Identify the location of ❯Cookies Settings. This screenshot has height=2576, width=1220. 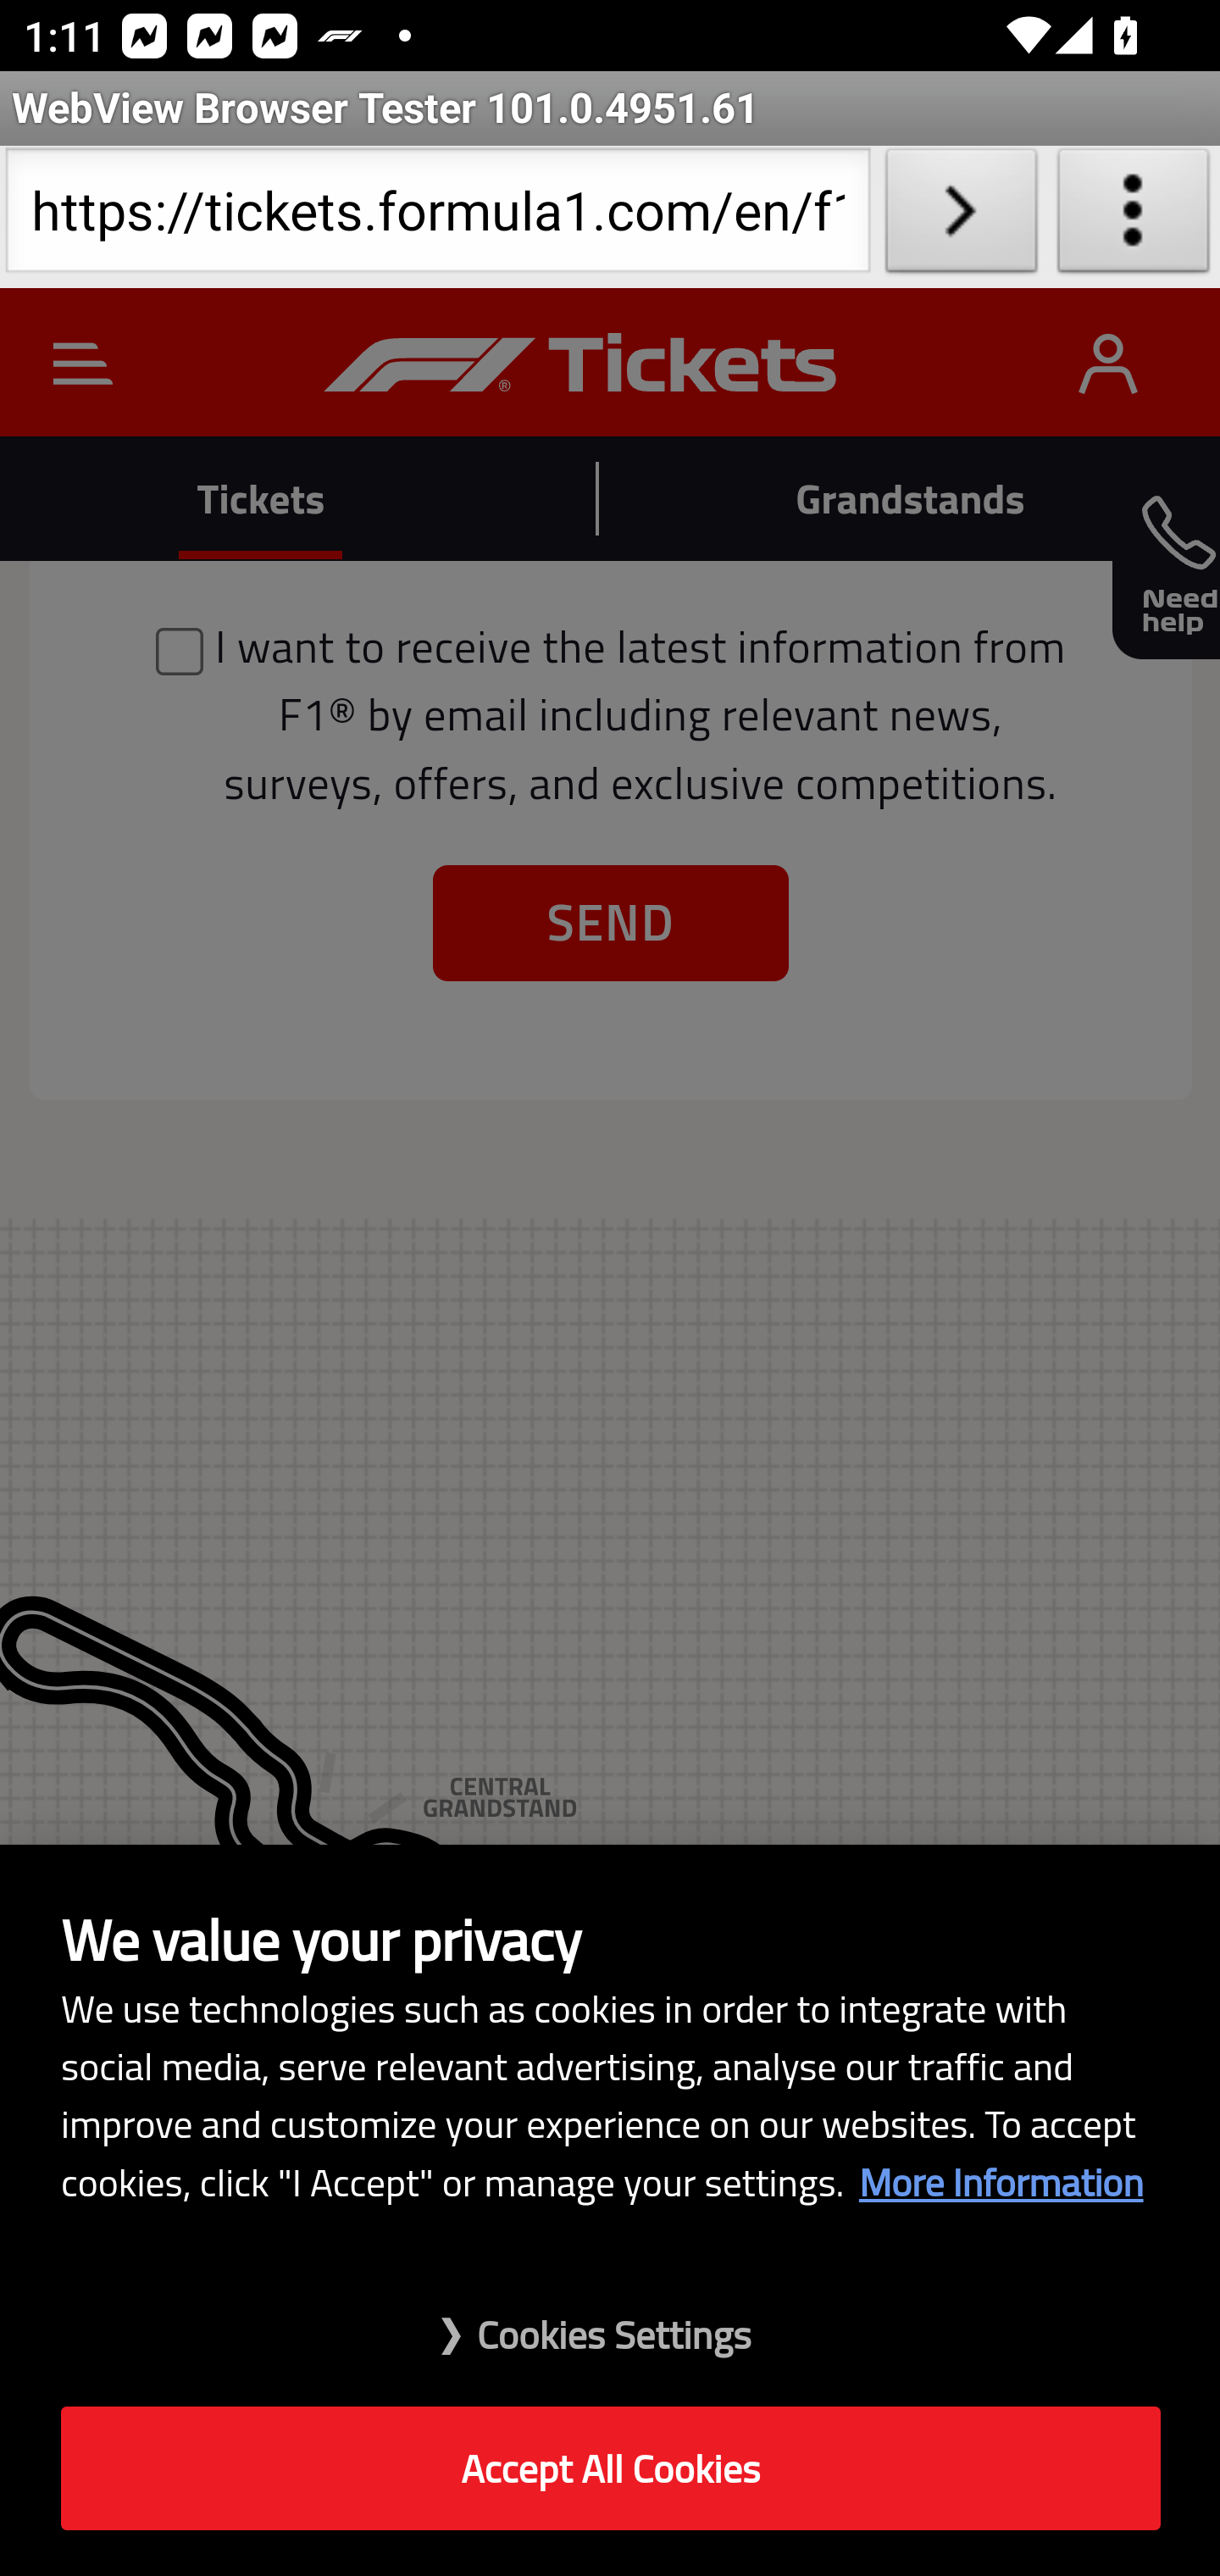
(611, 2318).